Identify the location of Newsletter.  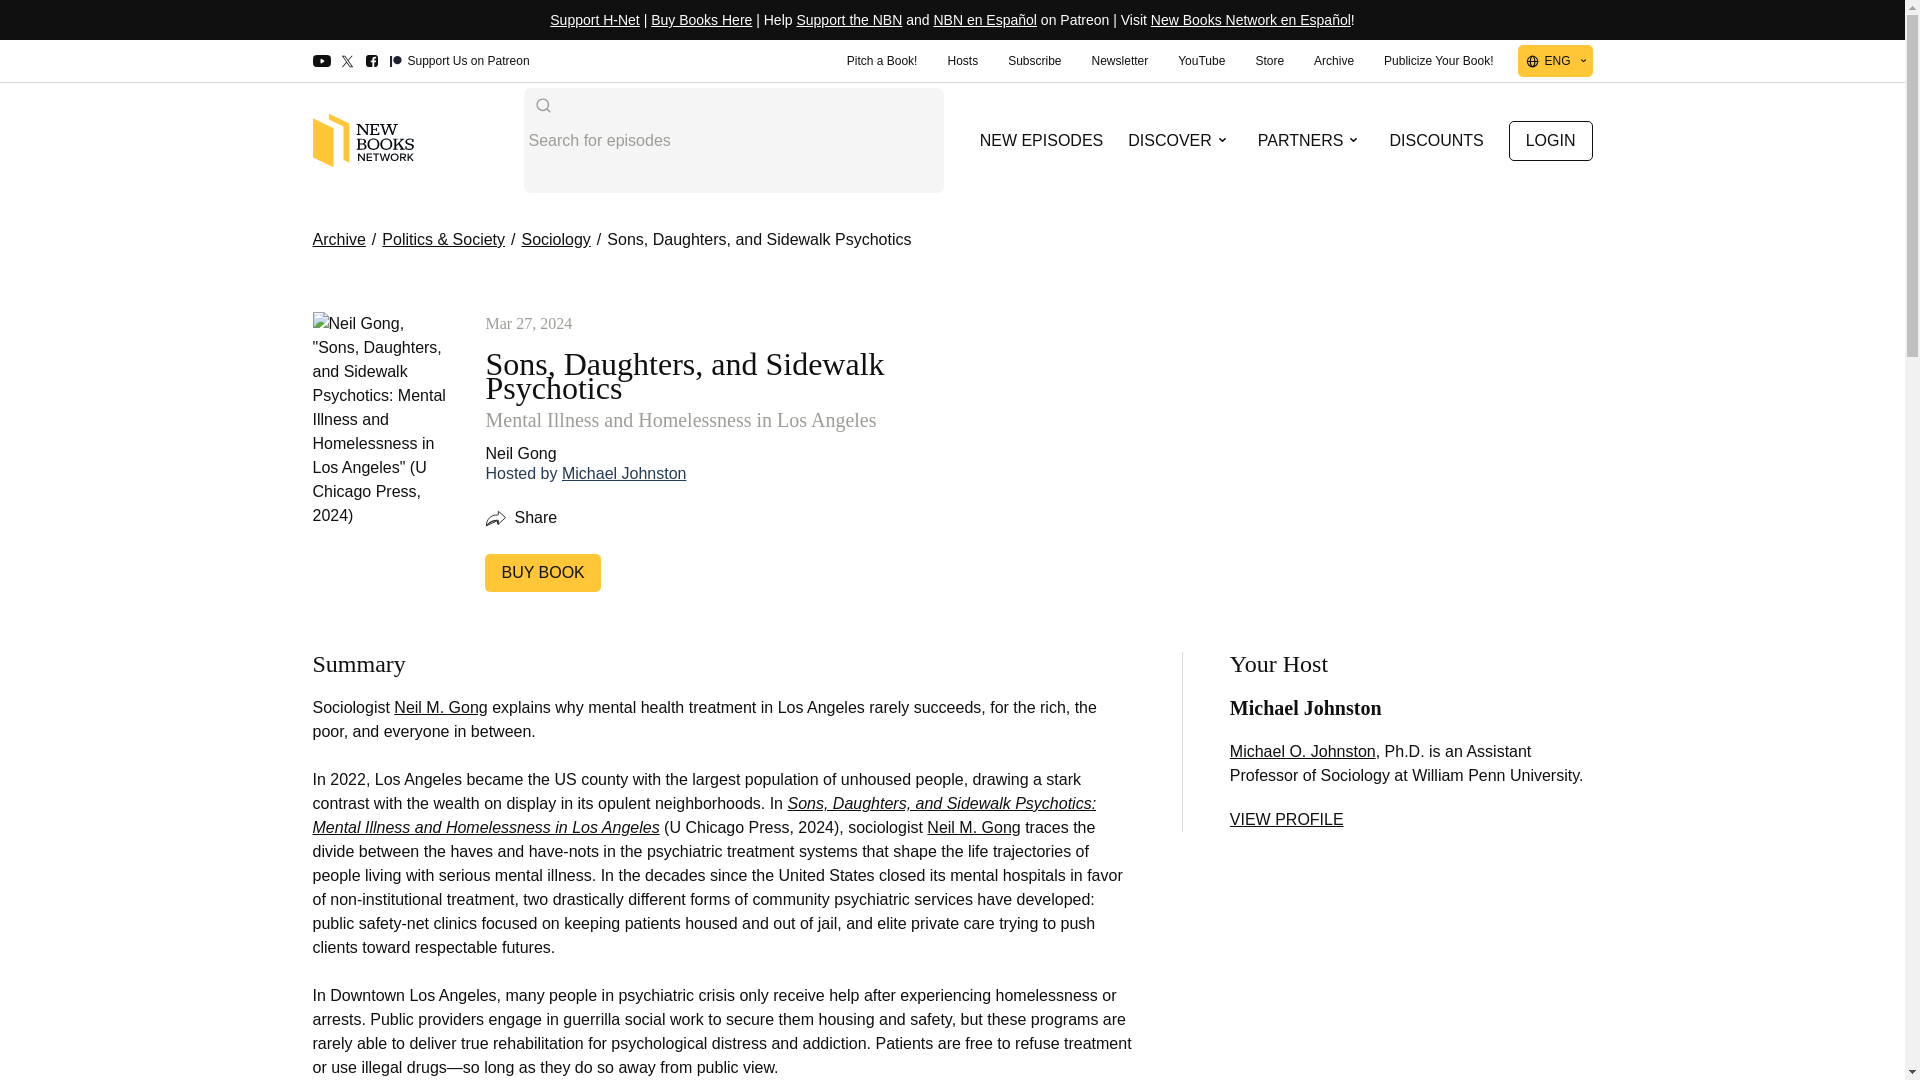
(1120, 60).